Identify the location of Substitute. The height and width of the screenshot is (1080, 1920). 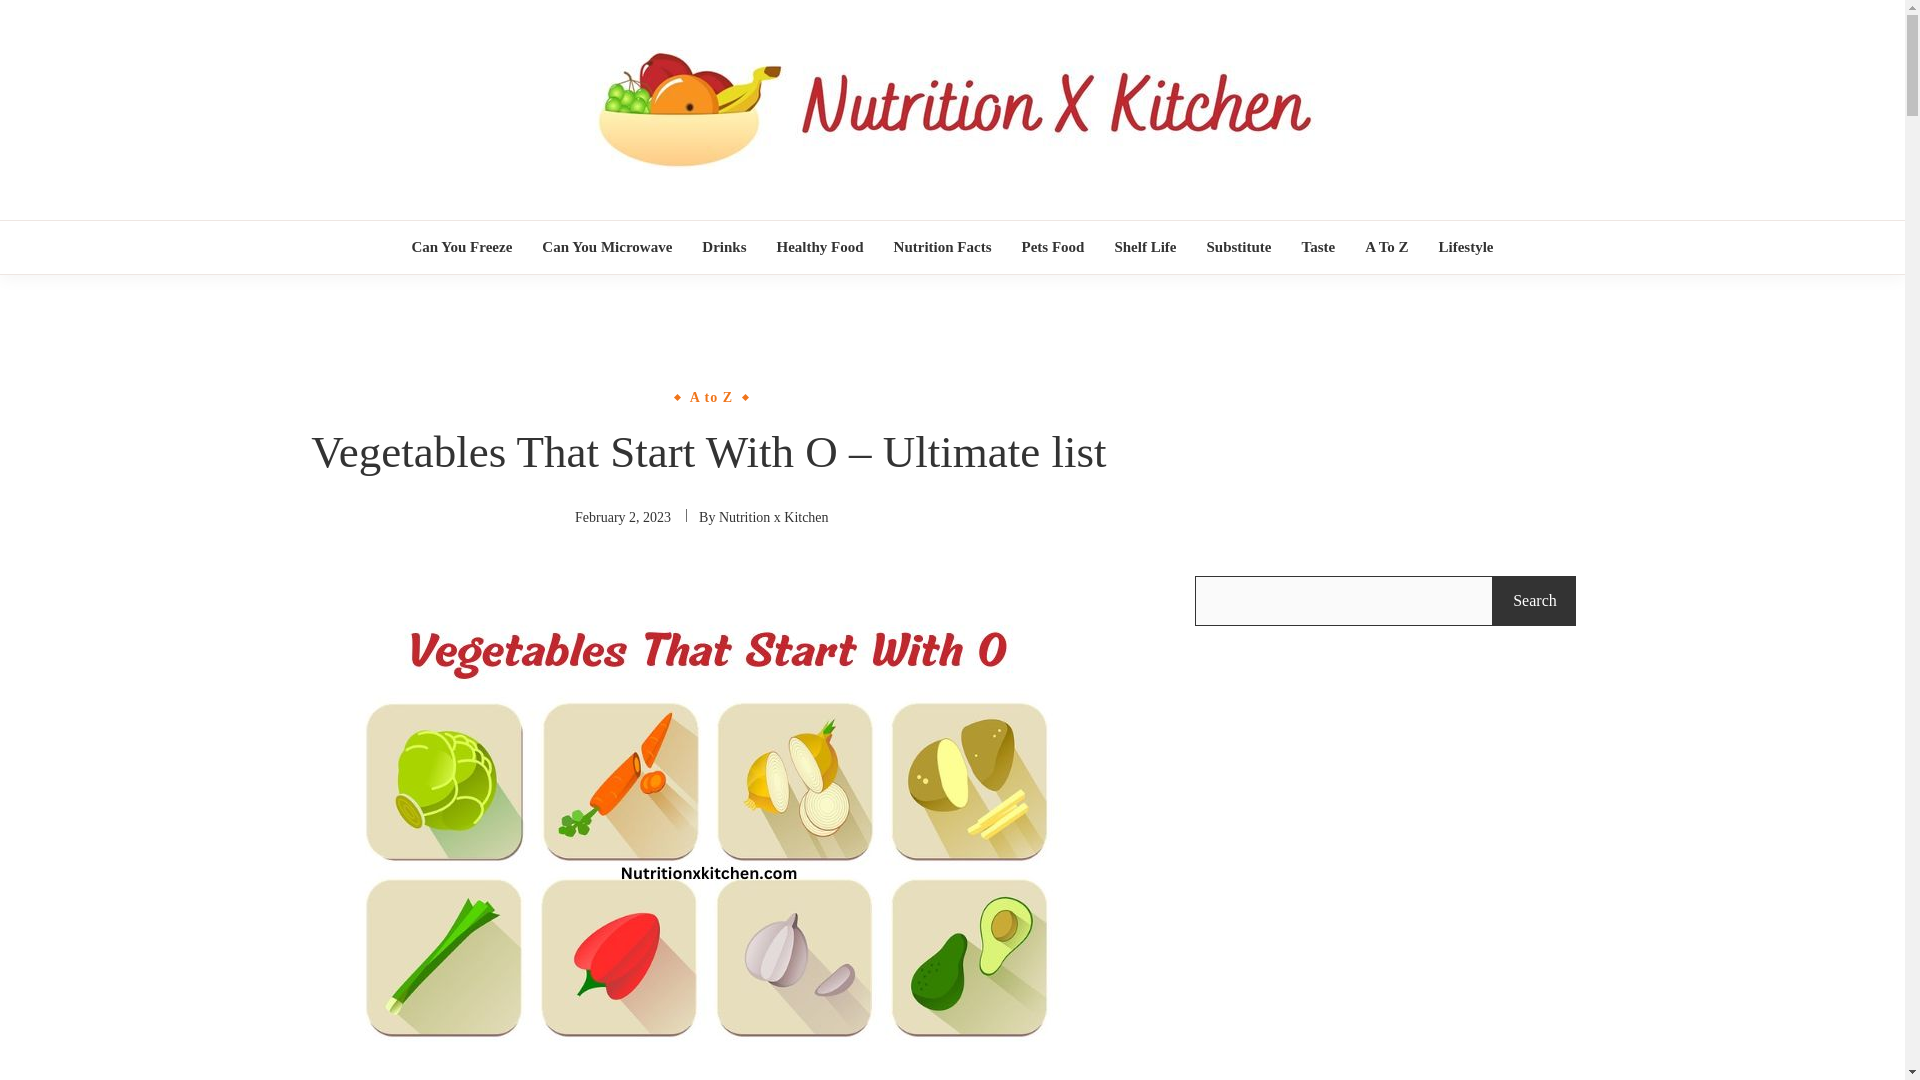
(1238, 248).